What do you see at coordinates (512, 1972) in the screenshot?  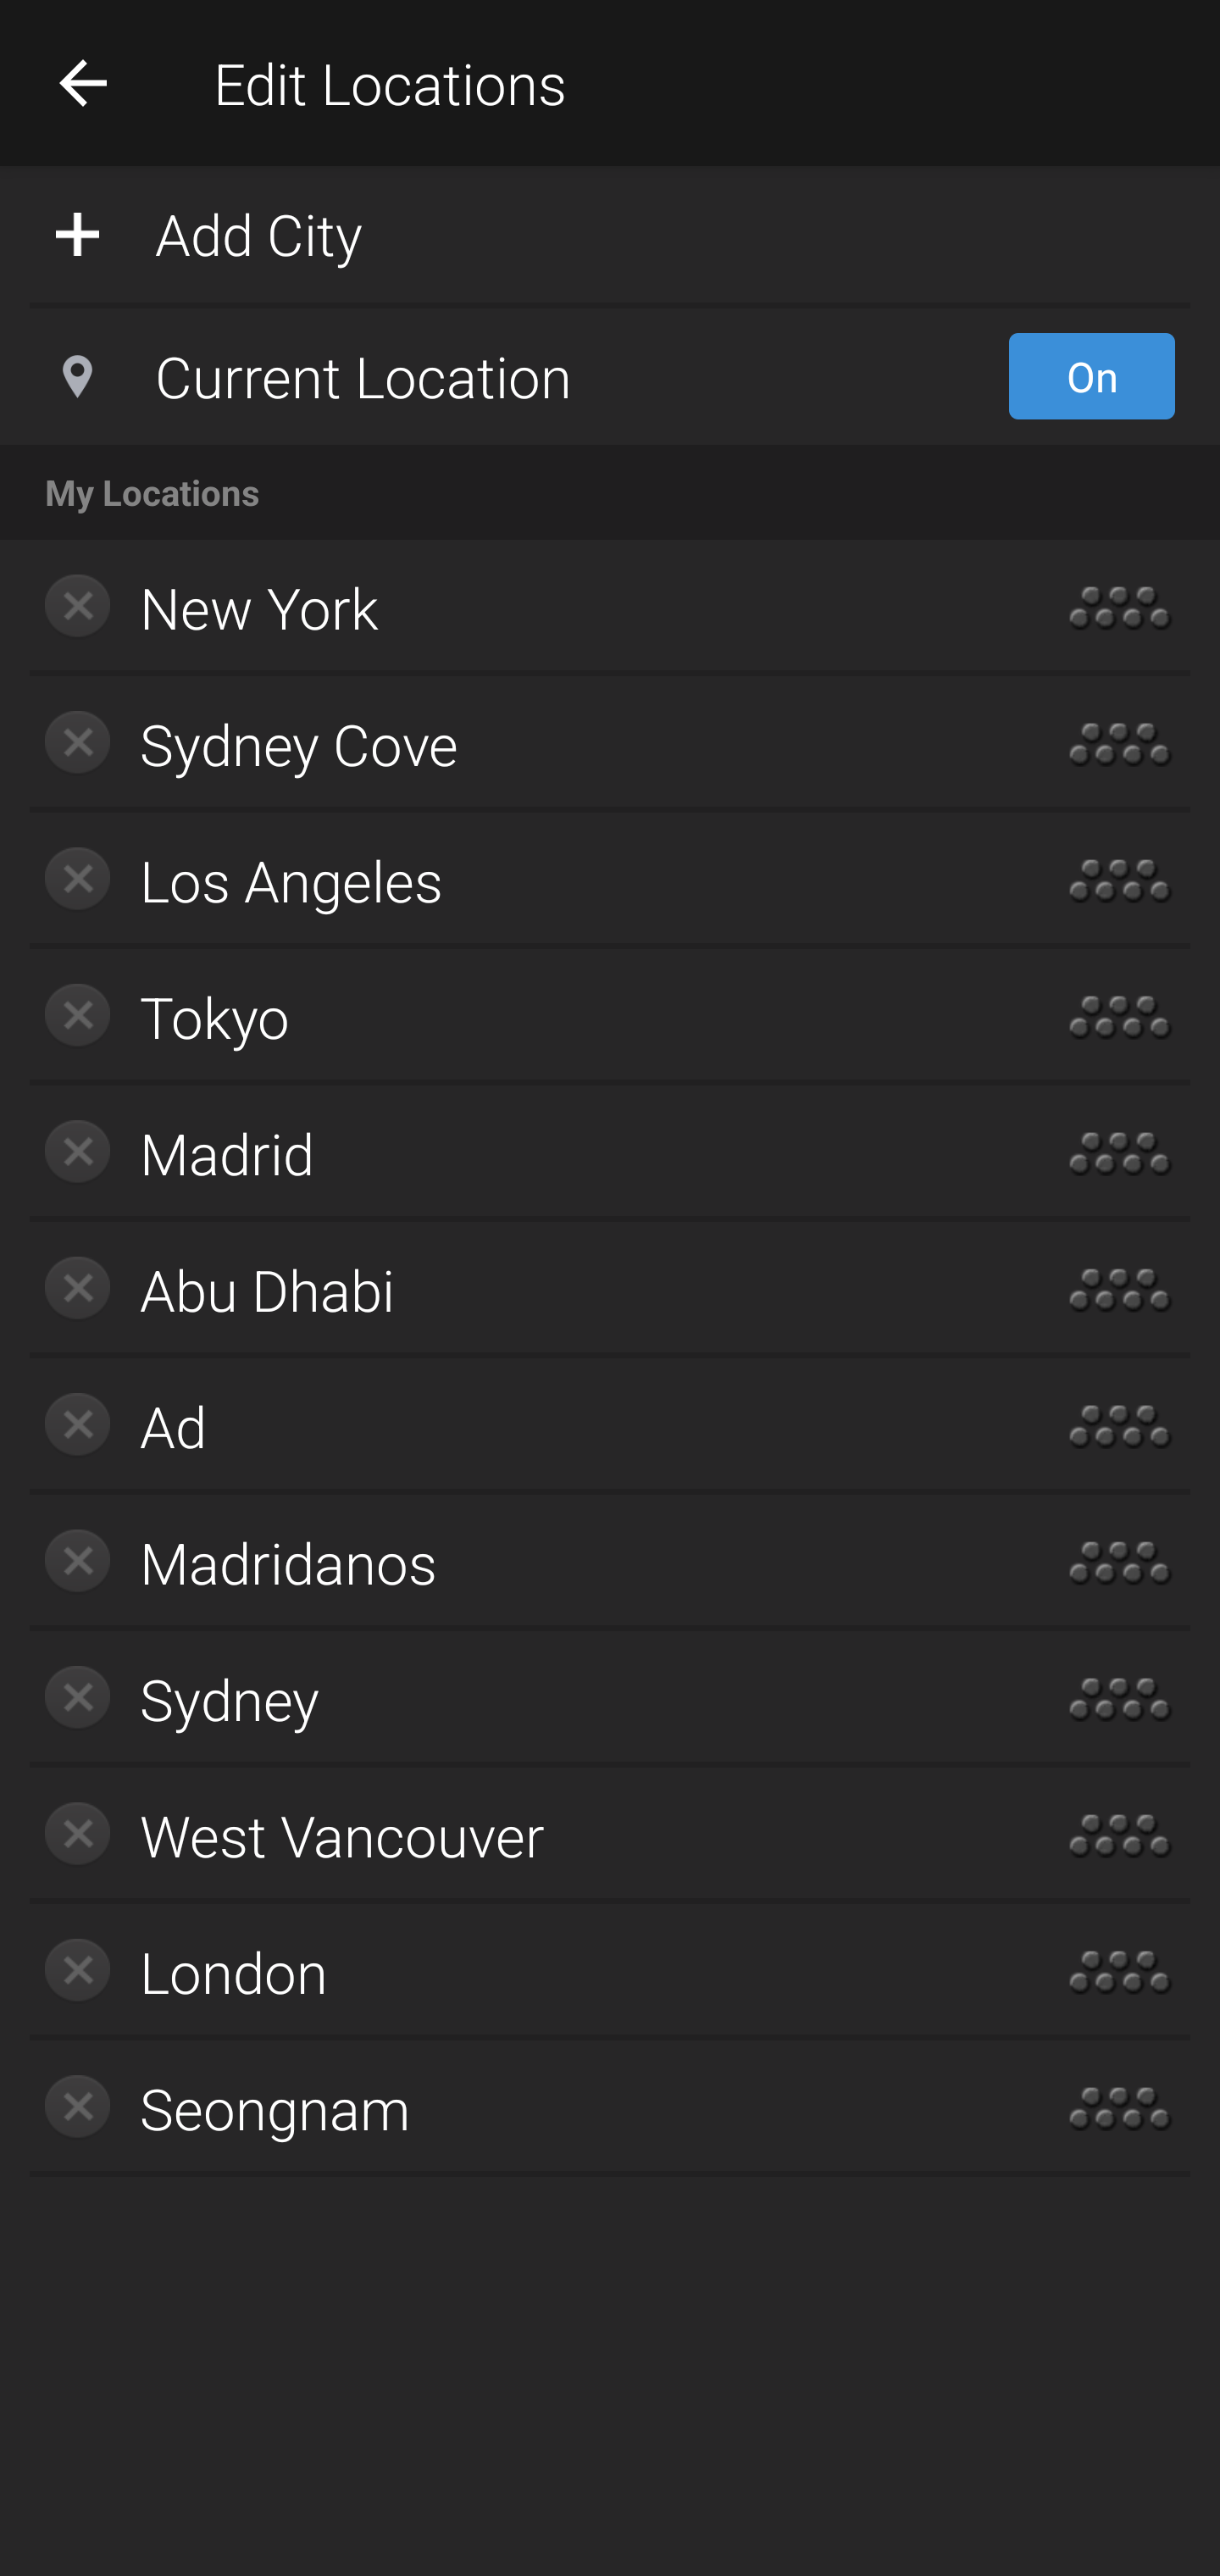 I see `Delete: London London` at bounding box center [512, 1972].